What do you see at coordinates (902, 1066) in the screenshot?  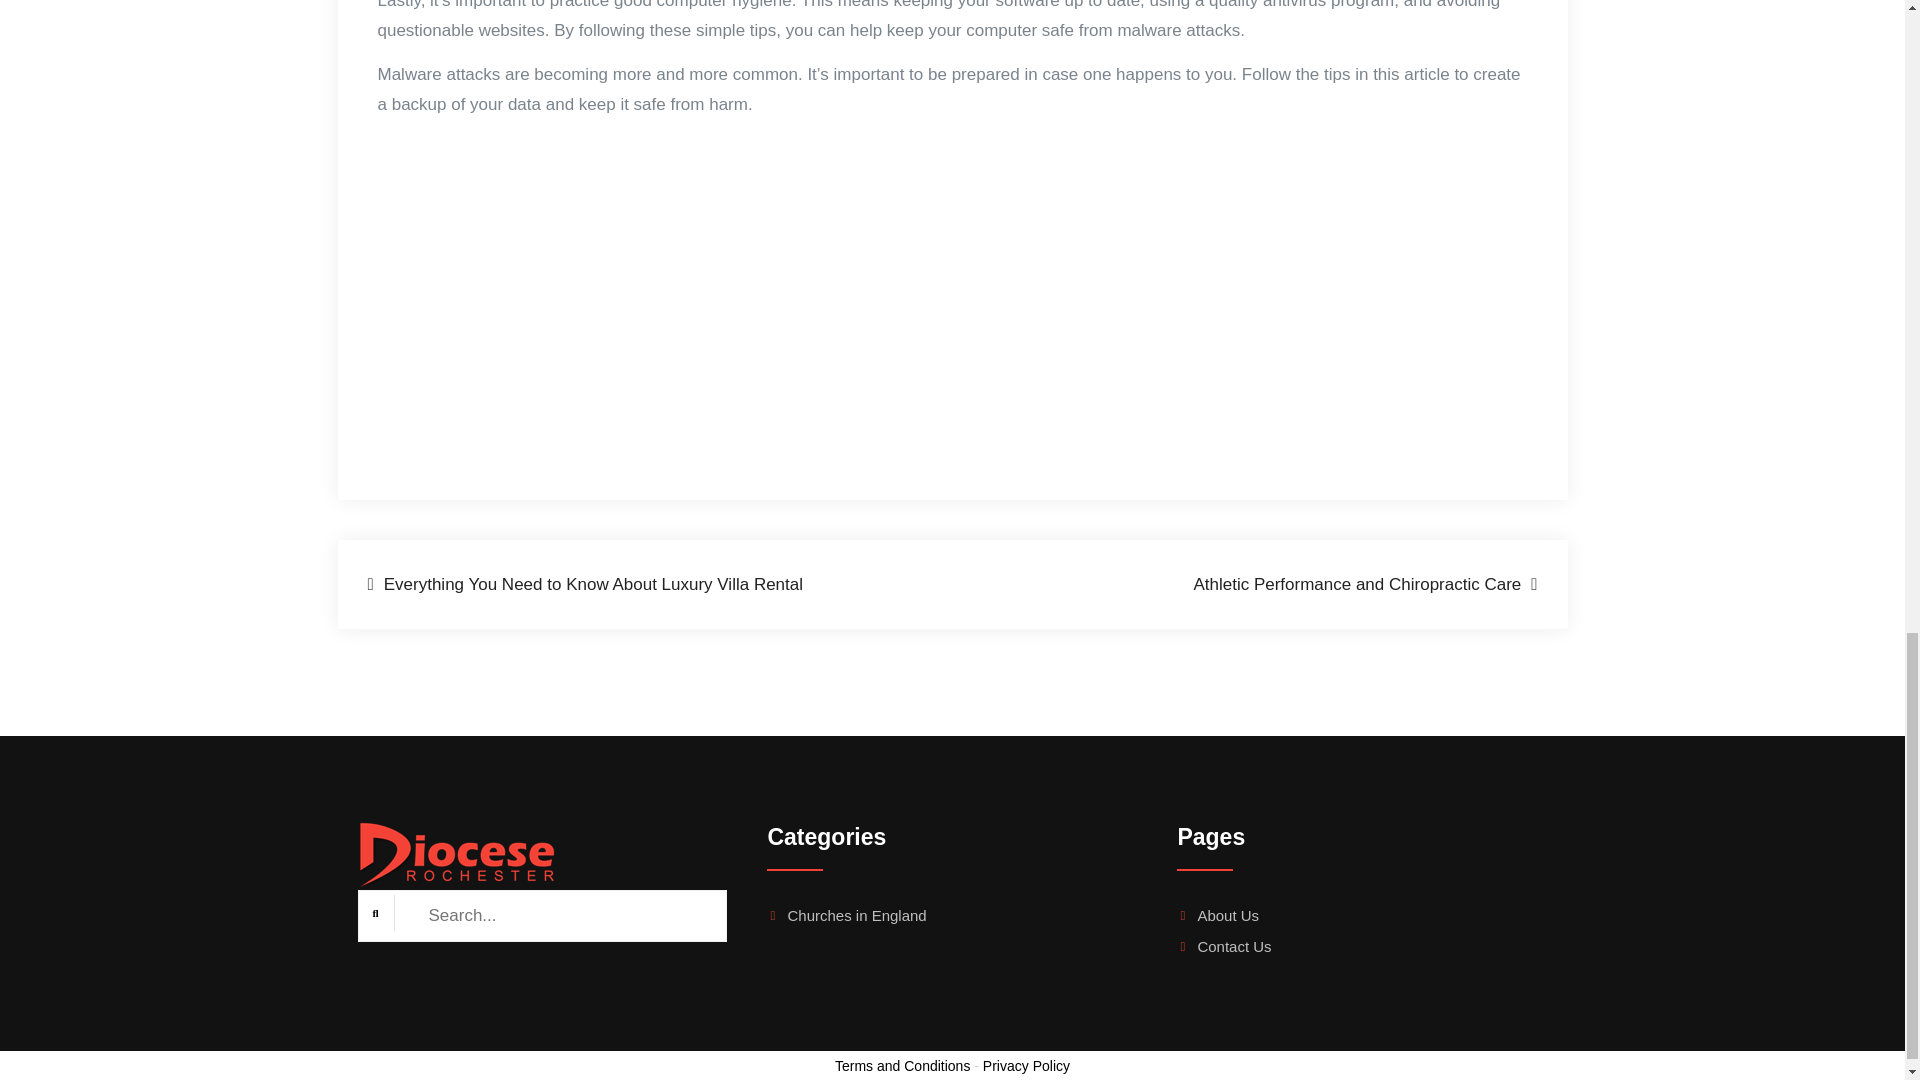 I see `Terms and Conditions` at bounding box center [902, 1066].